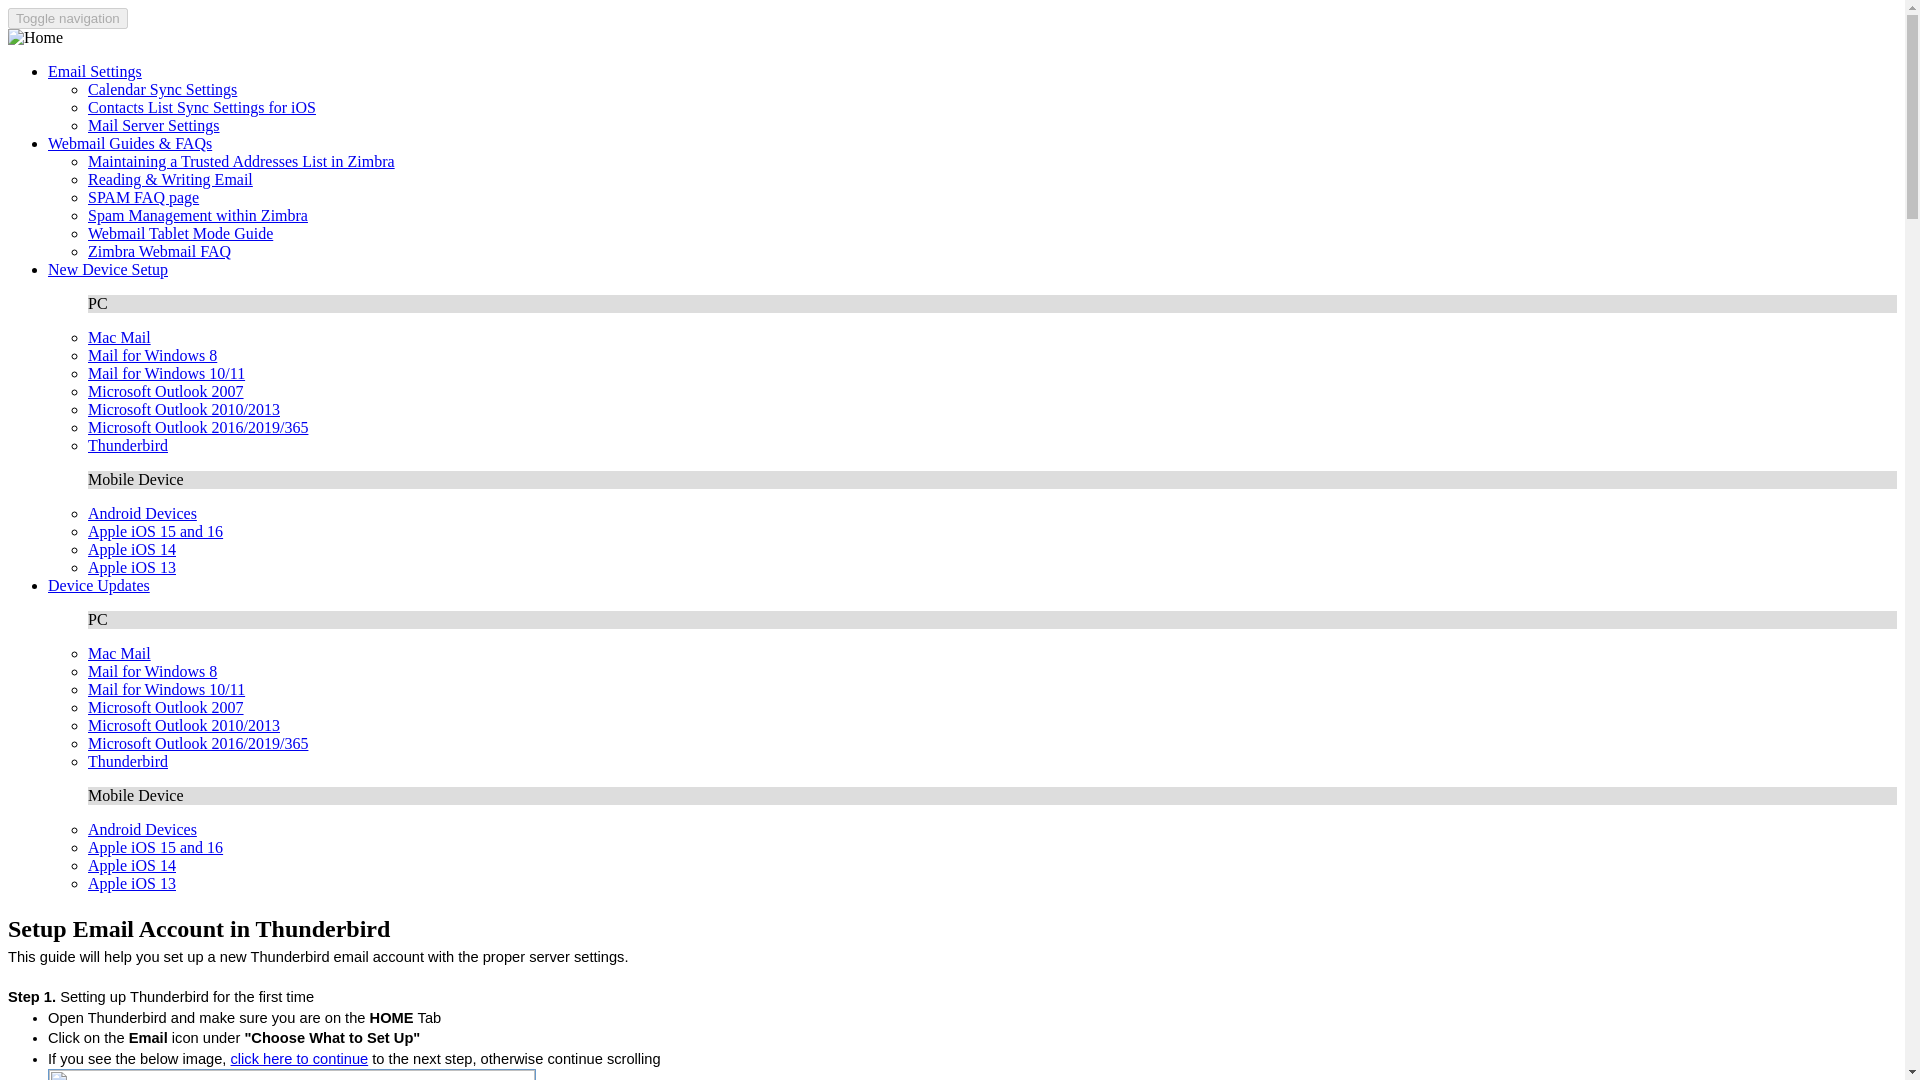 This screenshot has width=1920, height=1080. What do you see at coordinates (155, 531) in the screenshot?
I see `Apple iOS 15 and 16` at bounding box center [155, 531].